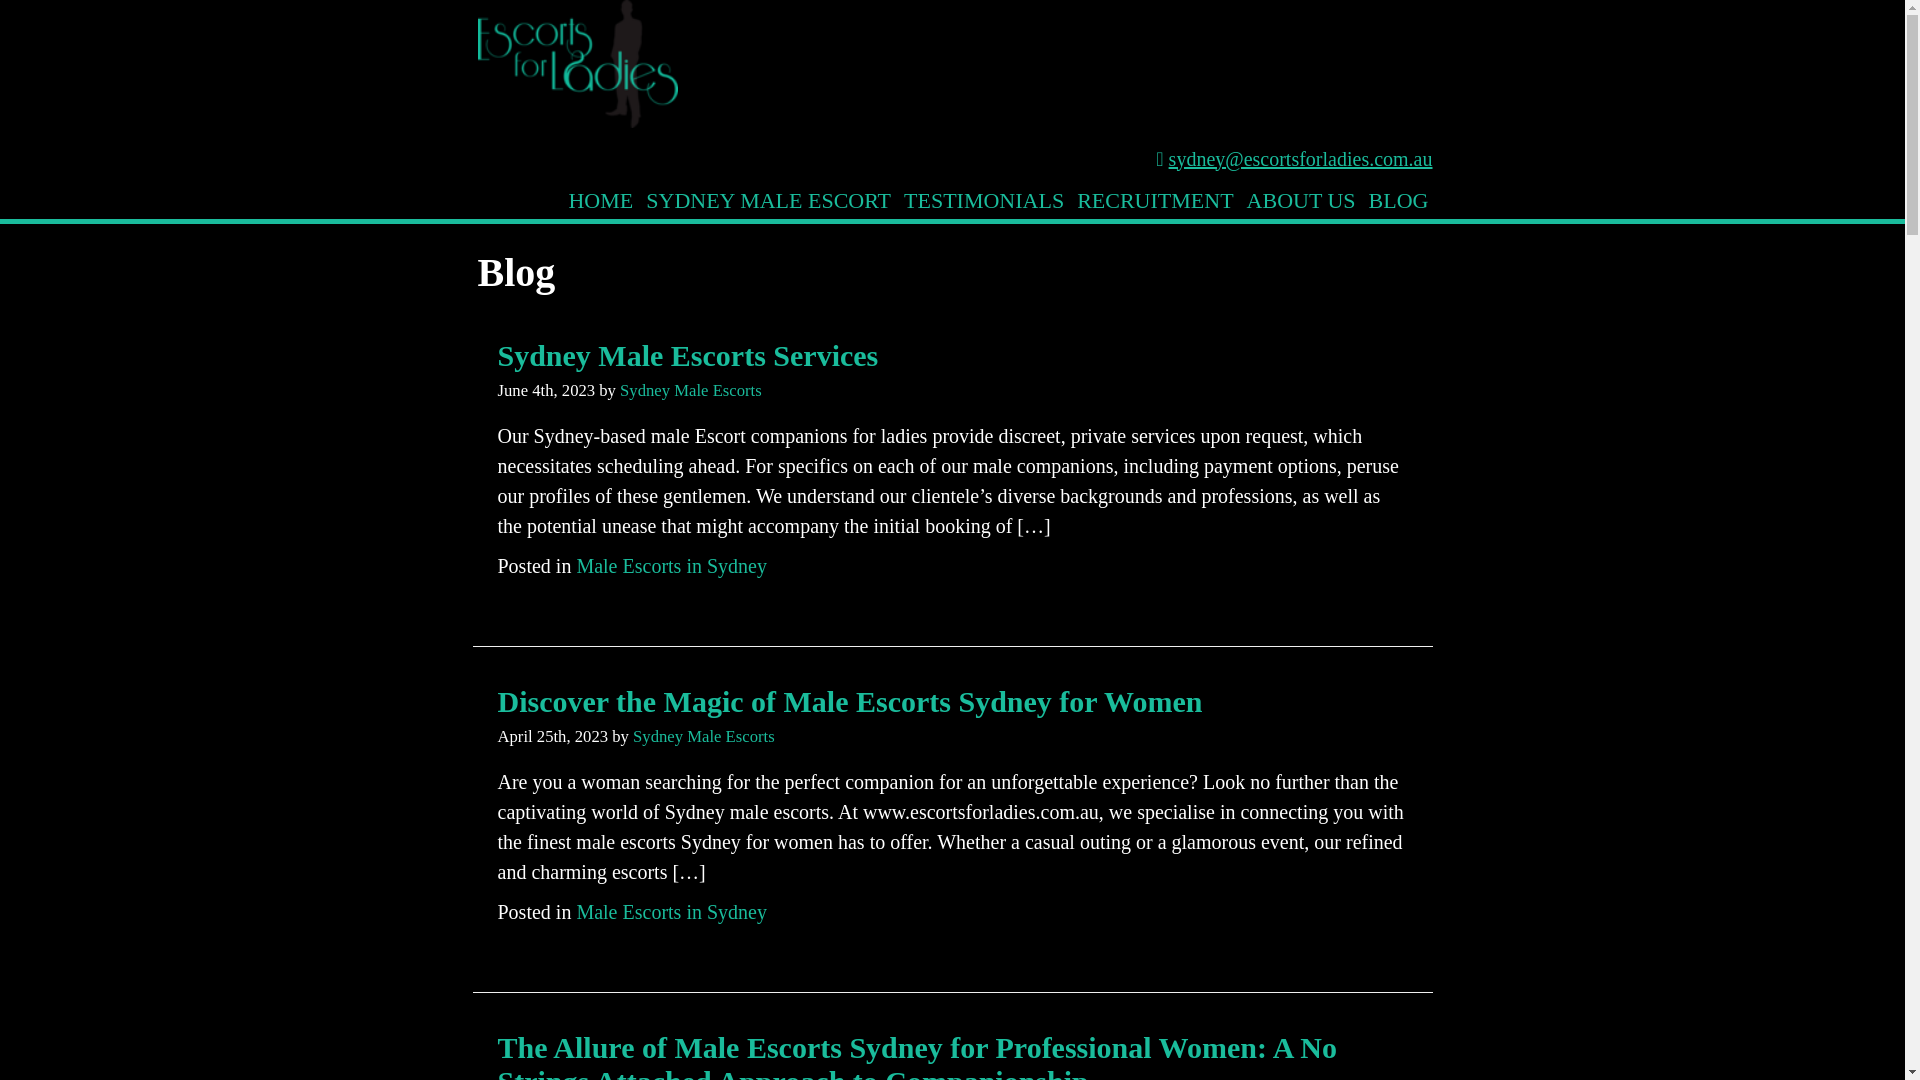 Image resolution: width=1920 pixels, height=1080 pixels. Describe the element at coordinates (1399, 200) in the screenshot. I see `BLOG` at that location.